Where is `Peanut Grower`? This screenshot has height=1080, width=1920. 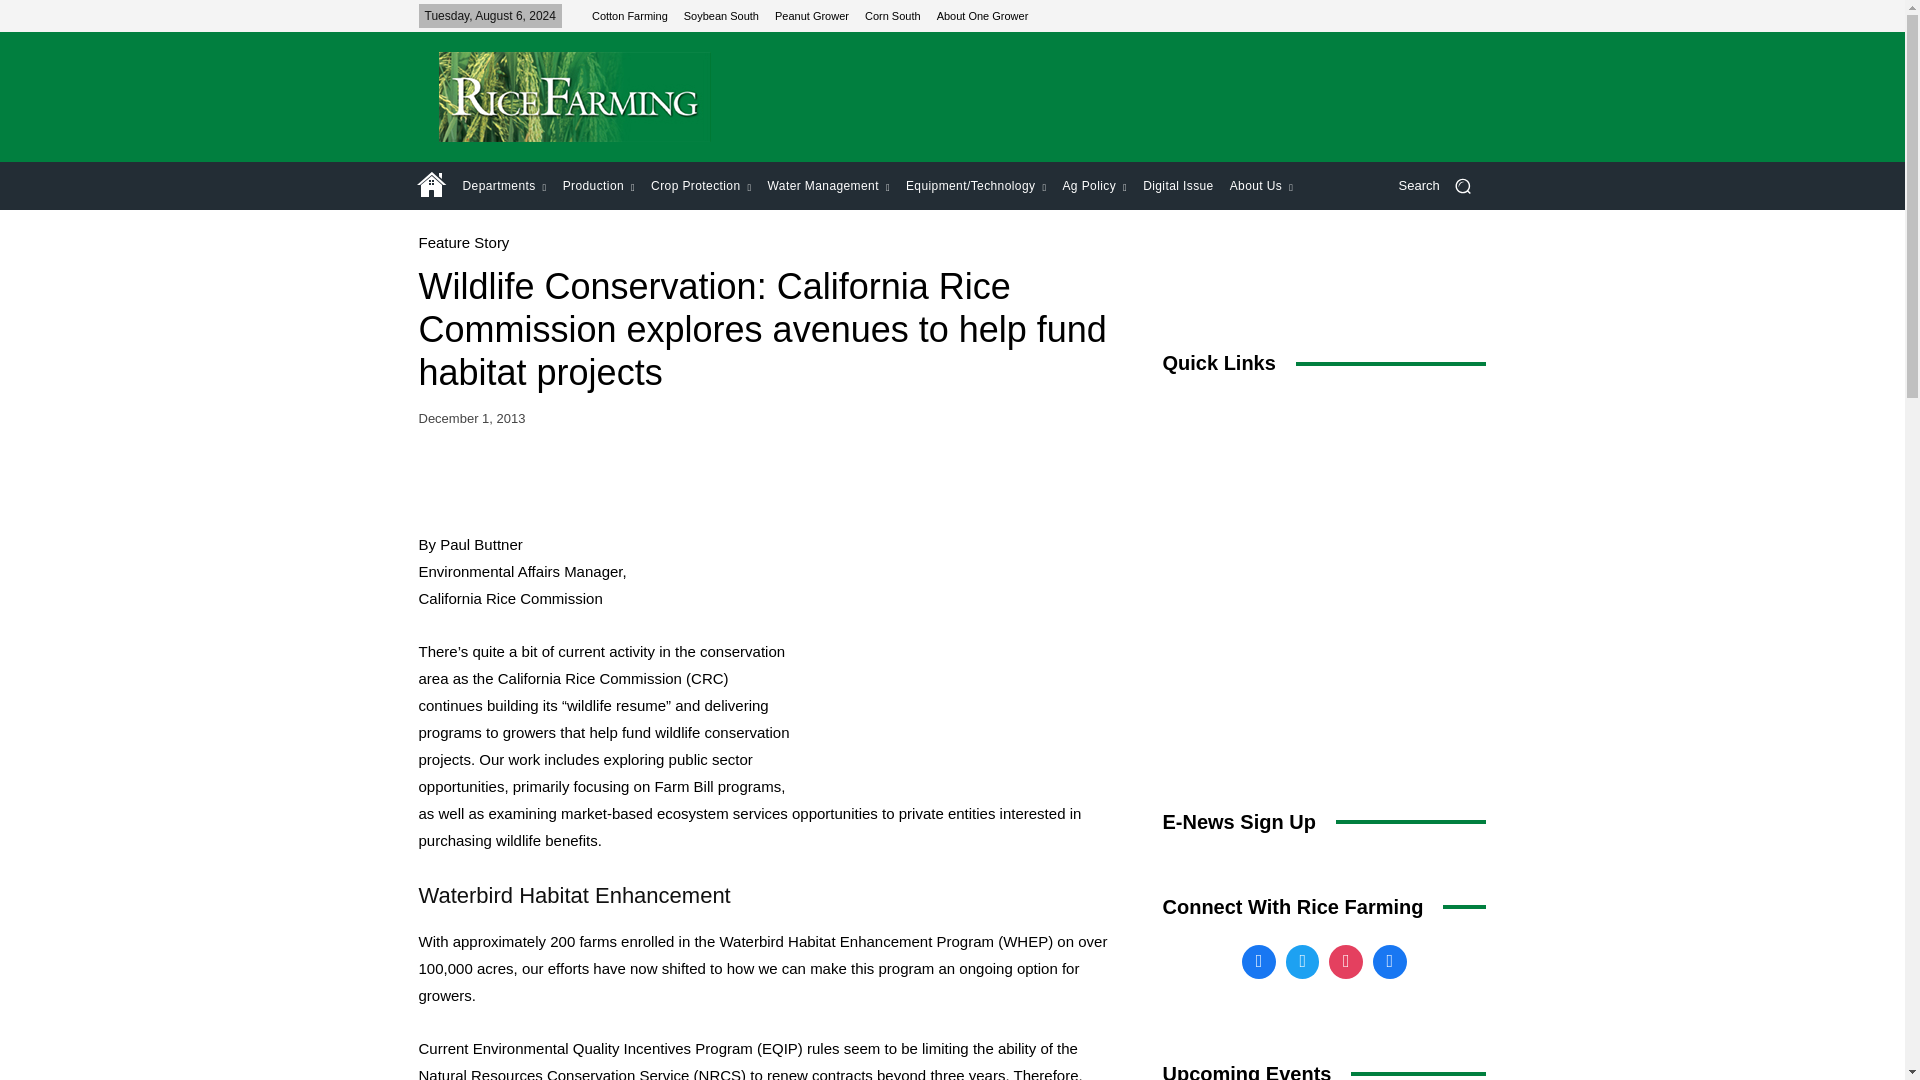 Peanut Grower is located at coordinates (812, 14).